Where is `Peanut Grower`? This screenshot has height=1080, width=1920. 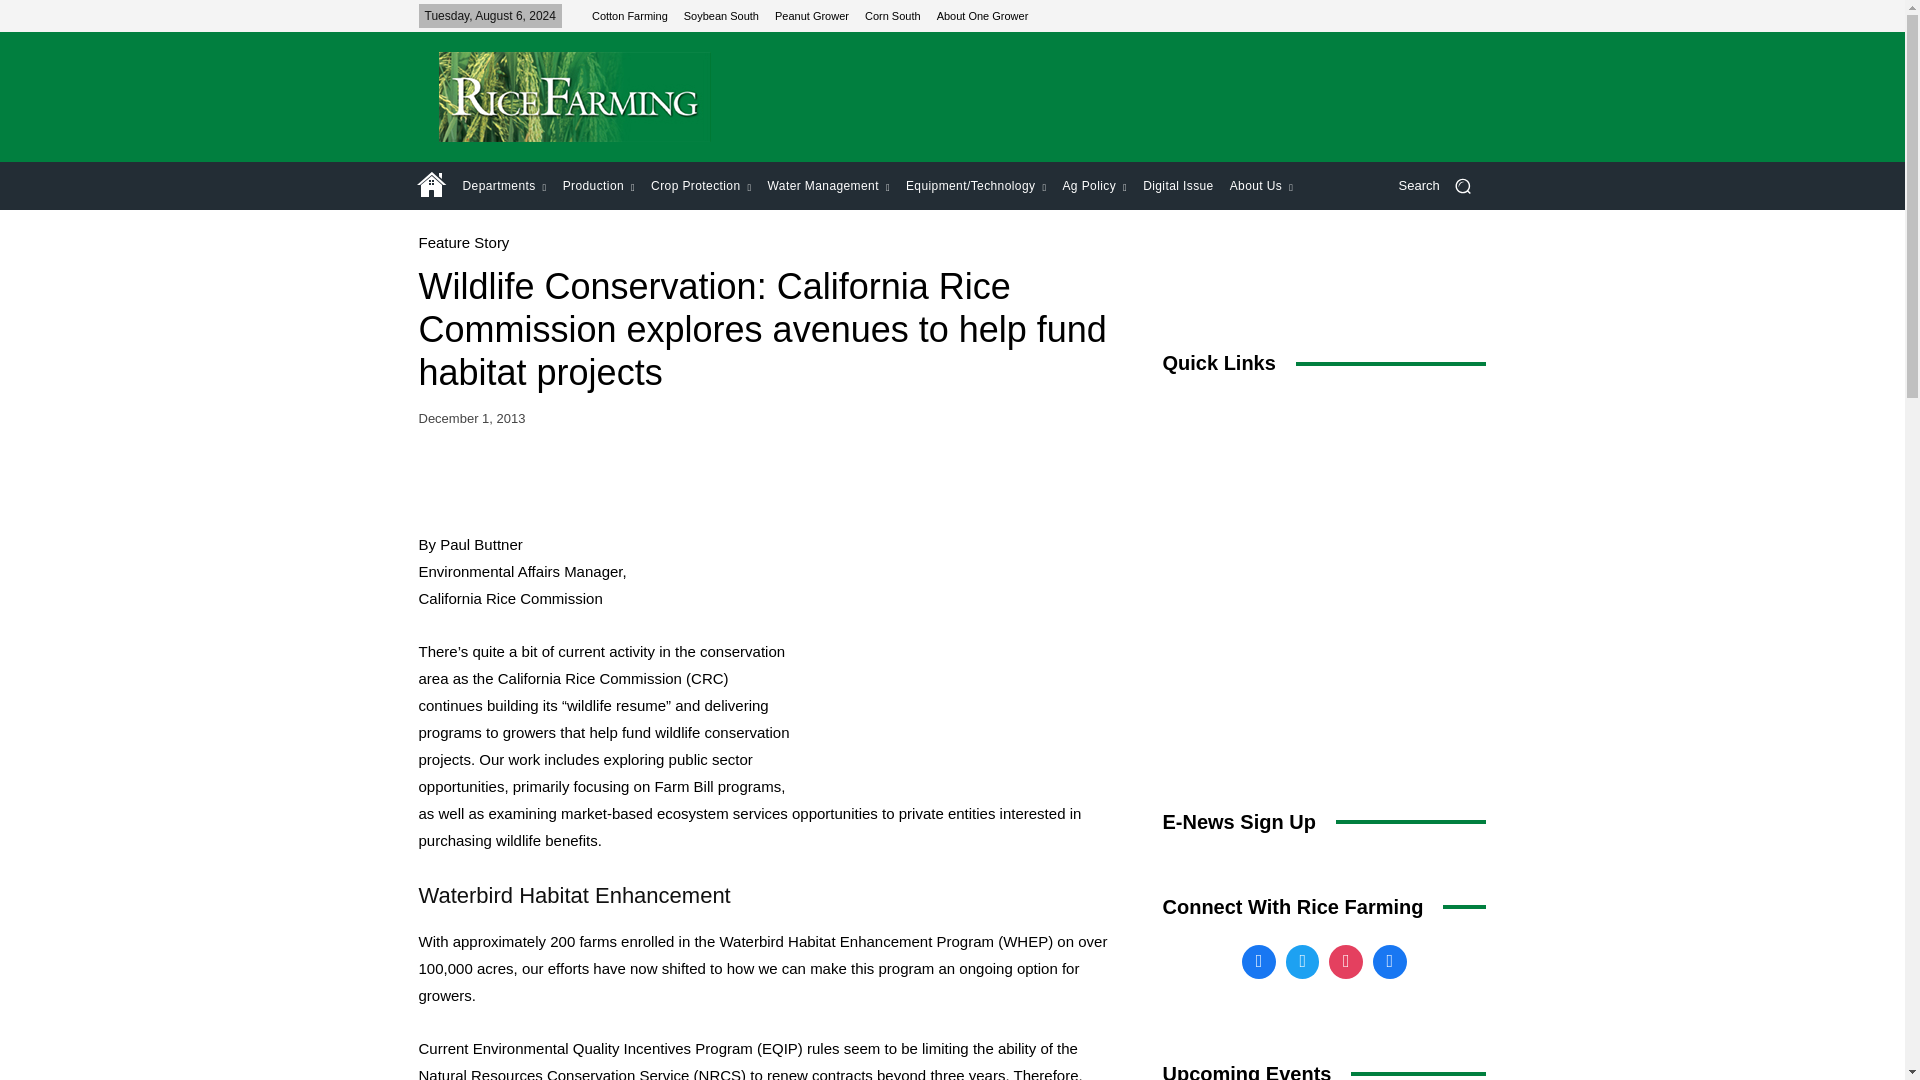 Peanut Grower is located at coordinates (812, 14).